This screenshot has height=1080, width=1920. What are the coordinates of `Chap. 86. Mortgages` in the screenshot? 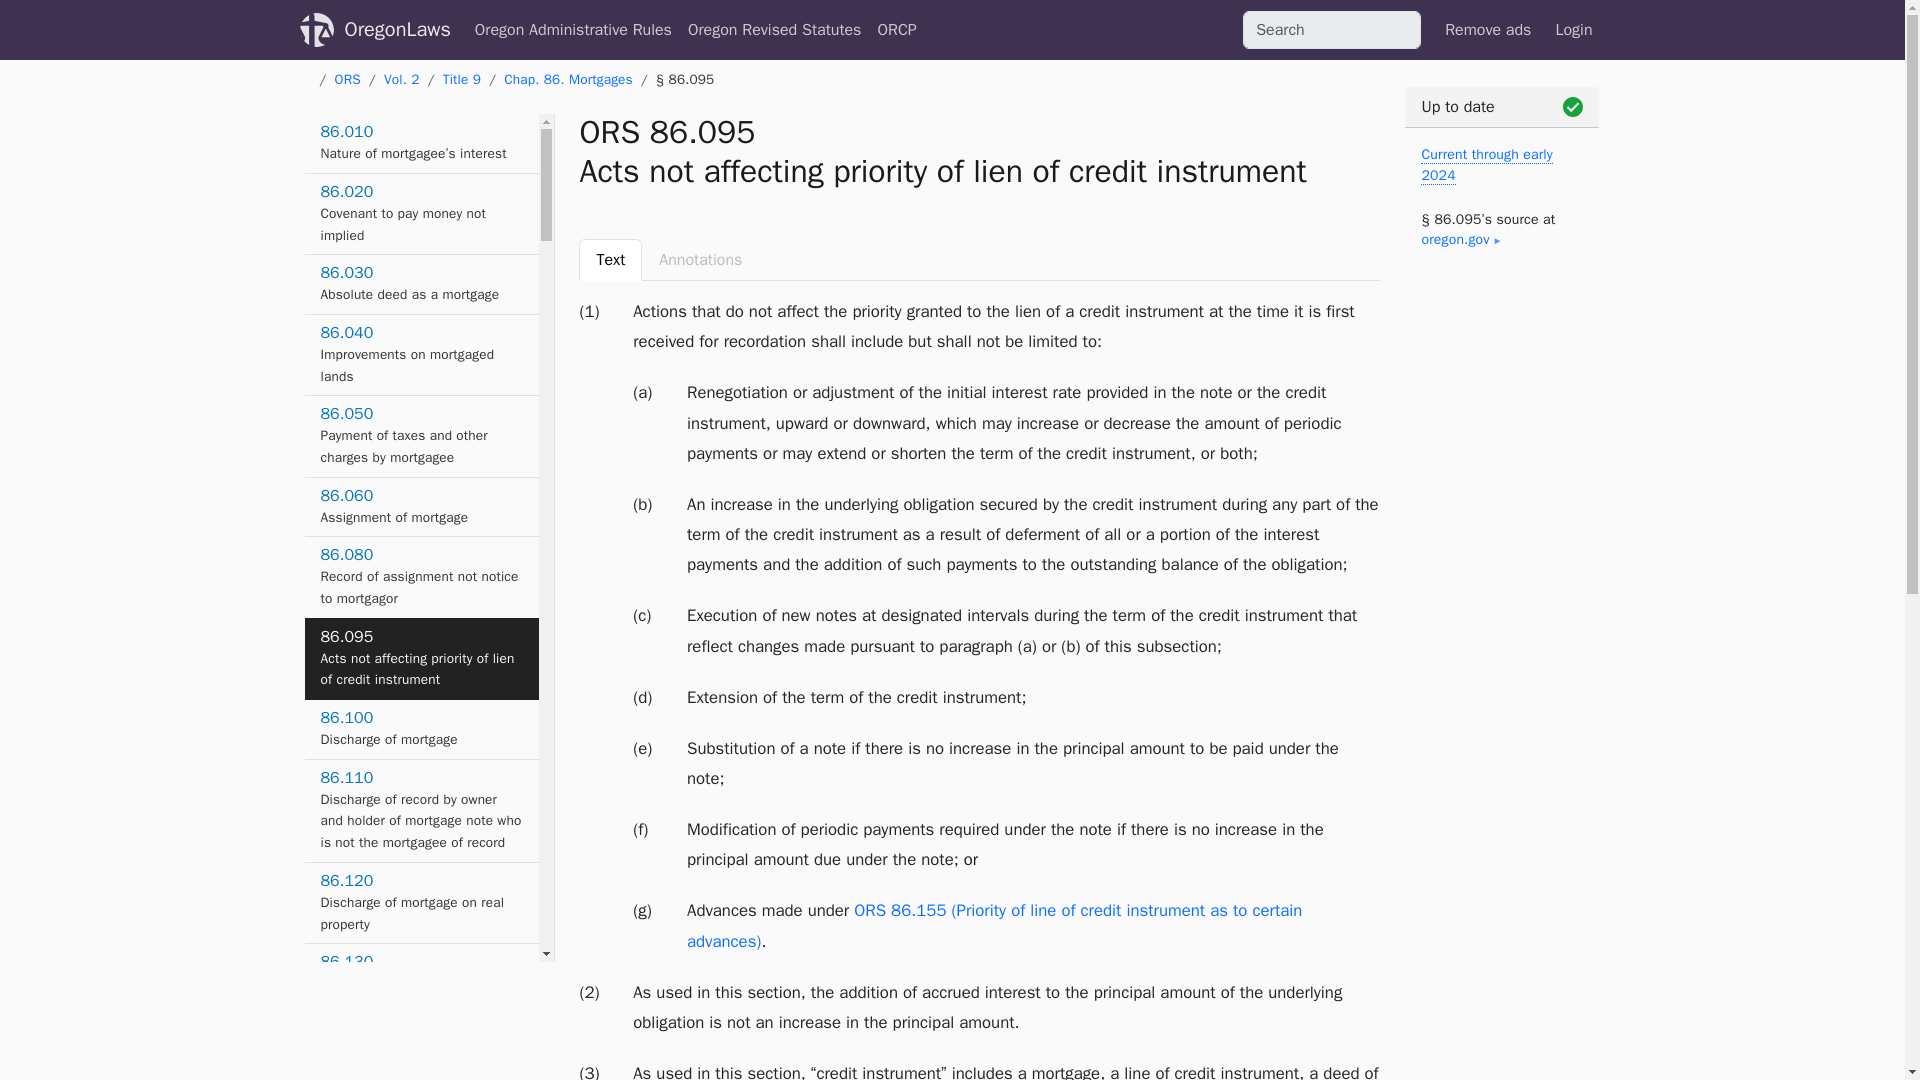 It's located at (421, 730).